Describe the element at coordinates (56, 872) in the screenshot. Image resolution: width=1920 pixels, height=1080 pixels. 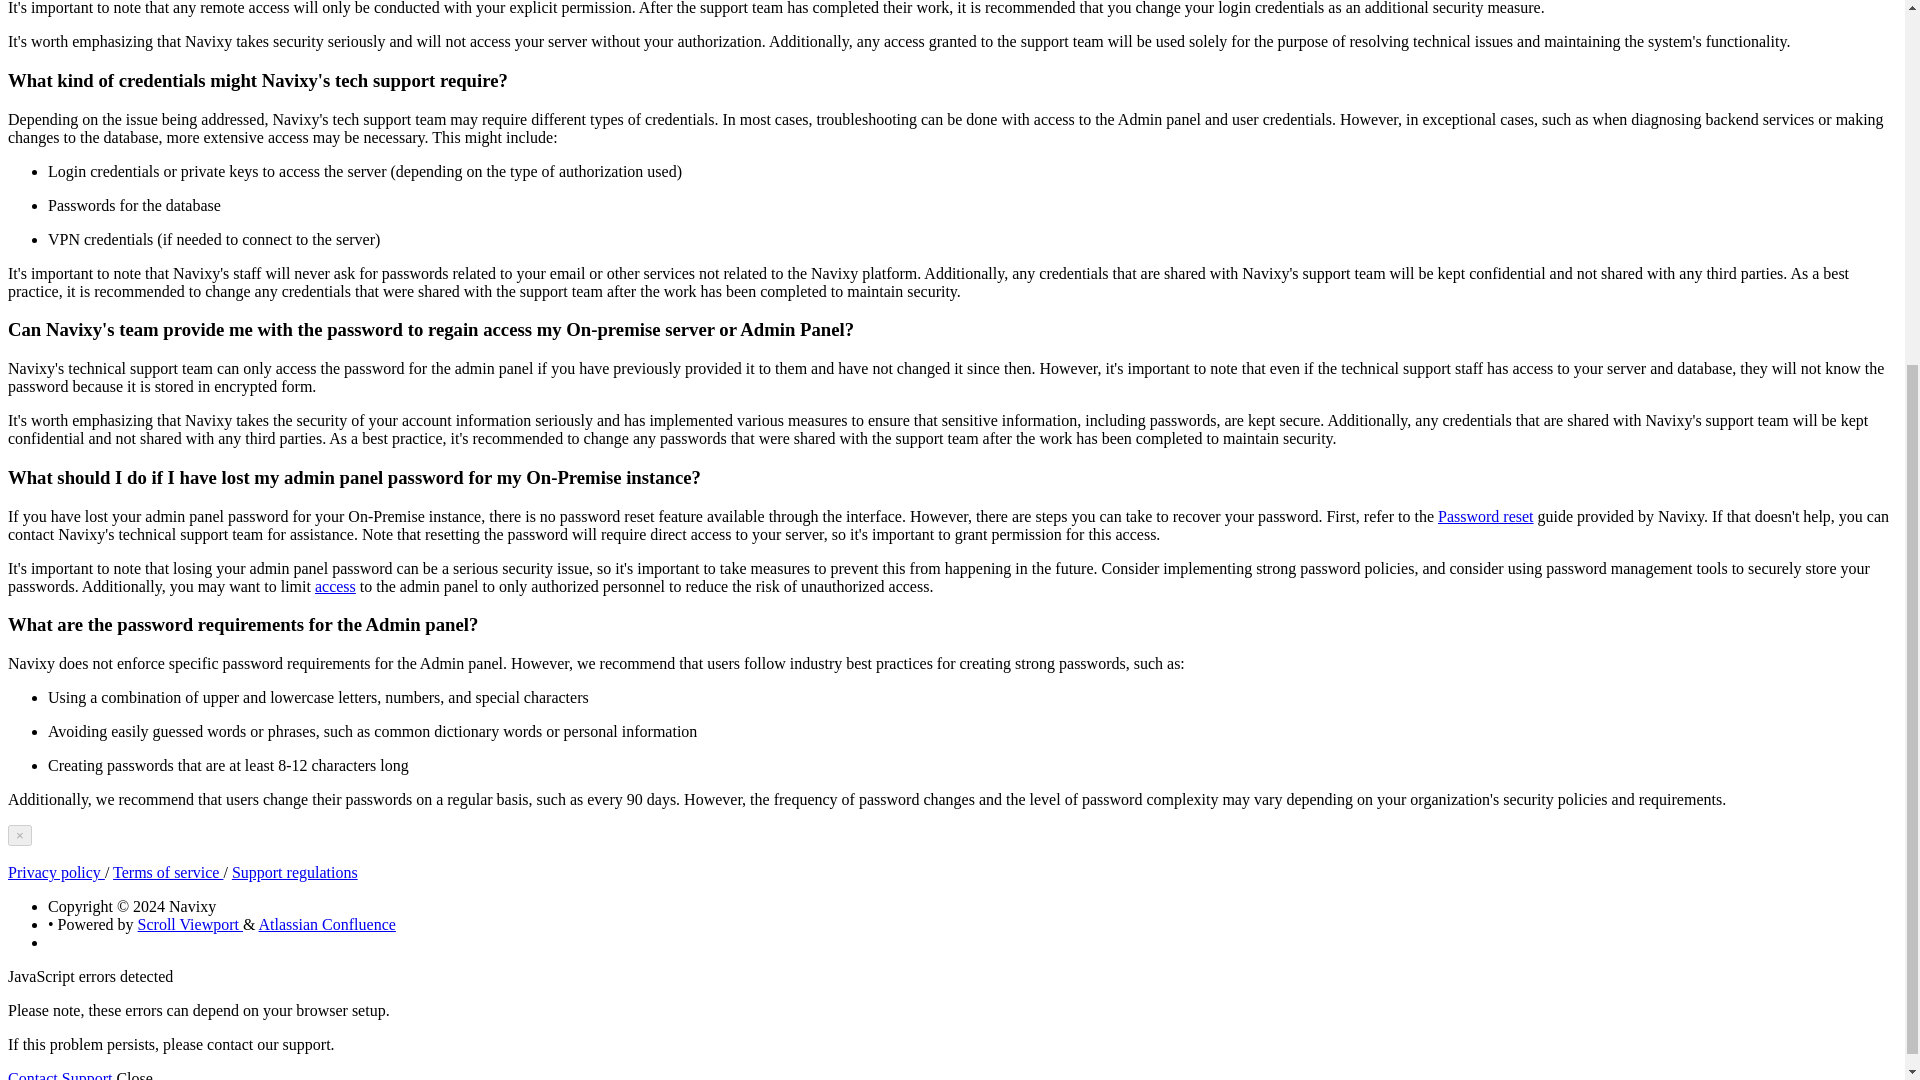
I see `Privacy policy` at that location.